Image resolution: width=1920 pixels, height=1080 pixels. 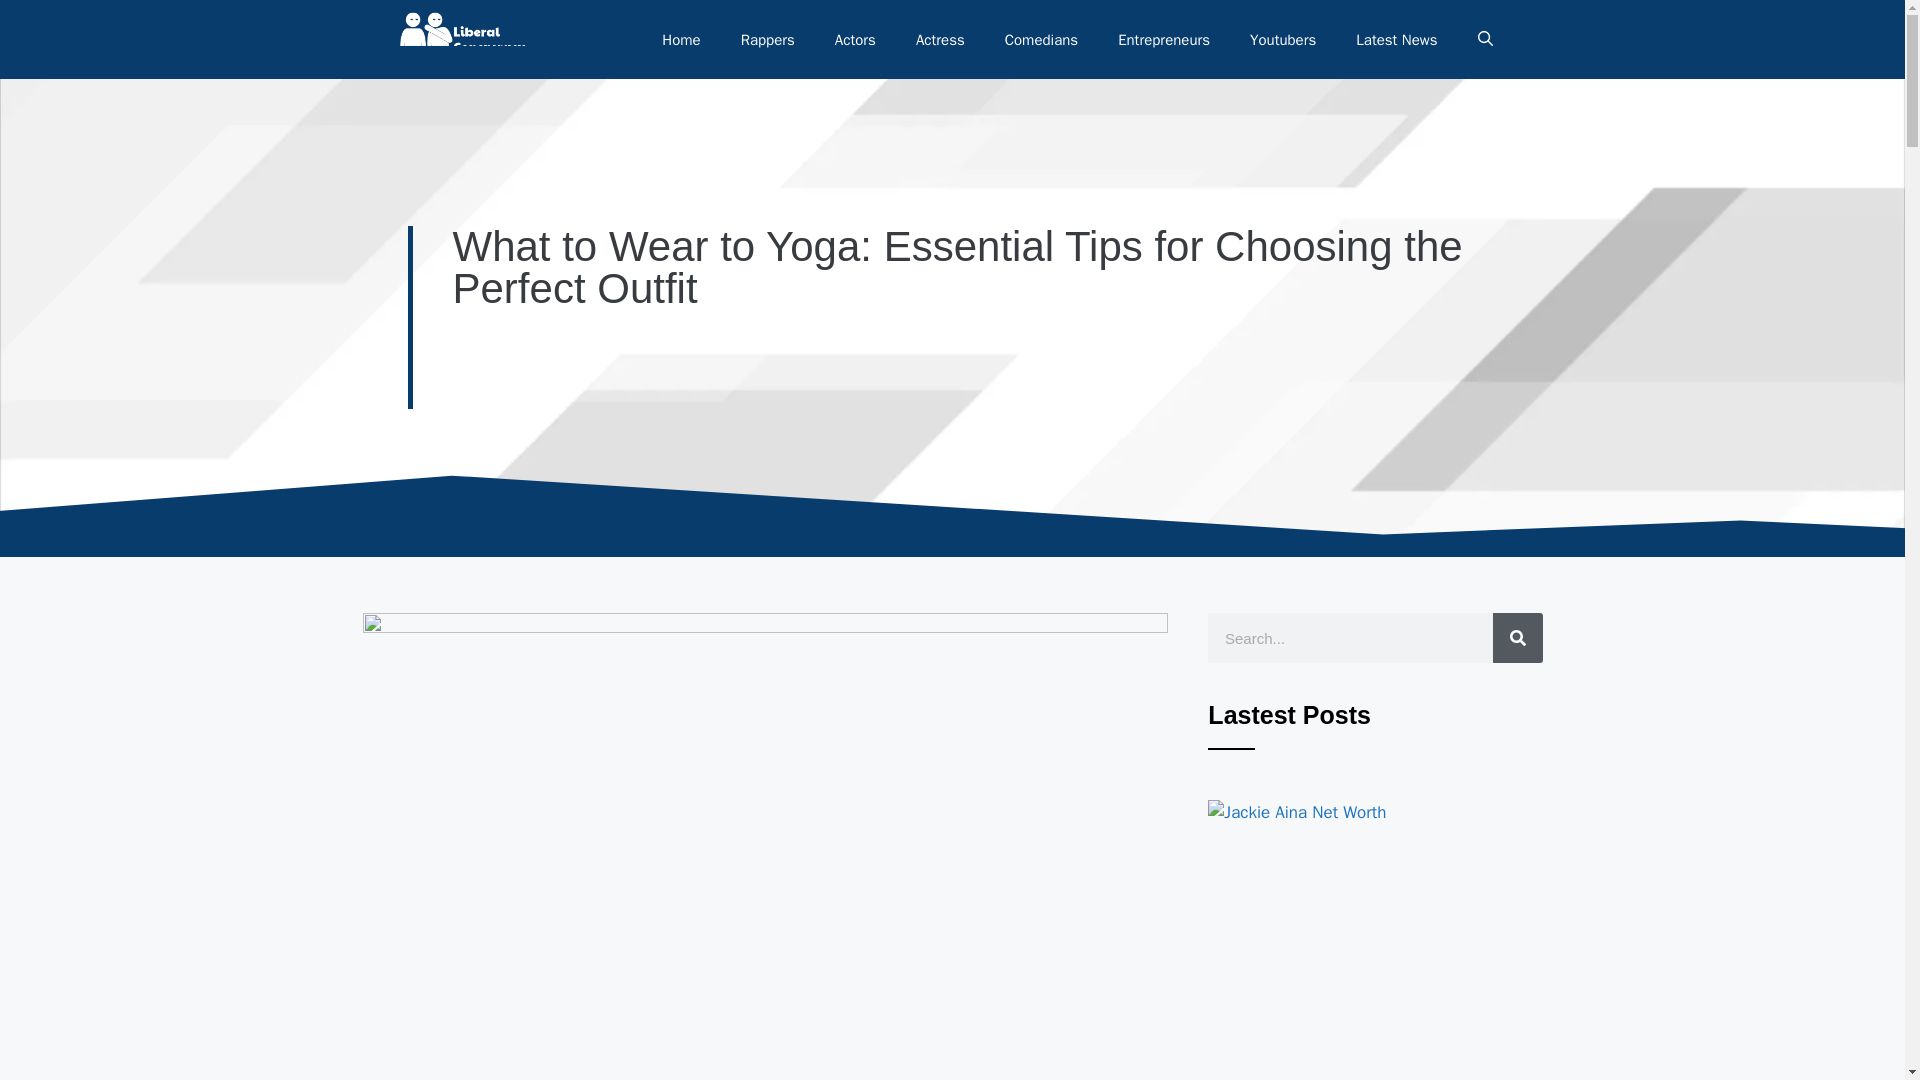 I want to click on Rappers, so click(x=768, y=40).